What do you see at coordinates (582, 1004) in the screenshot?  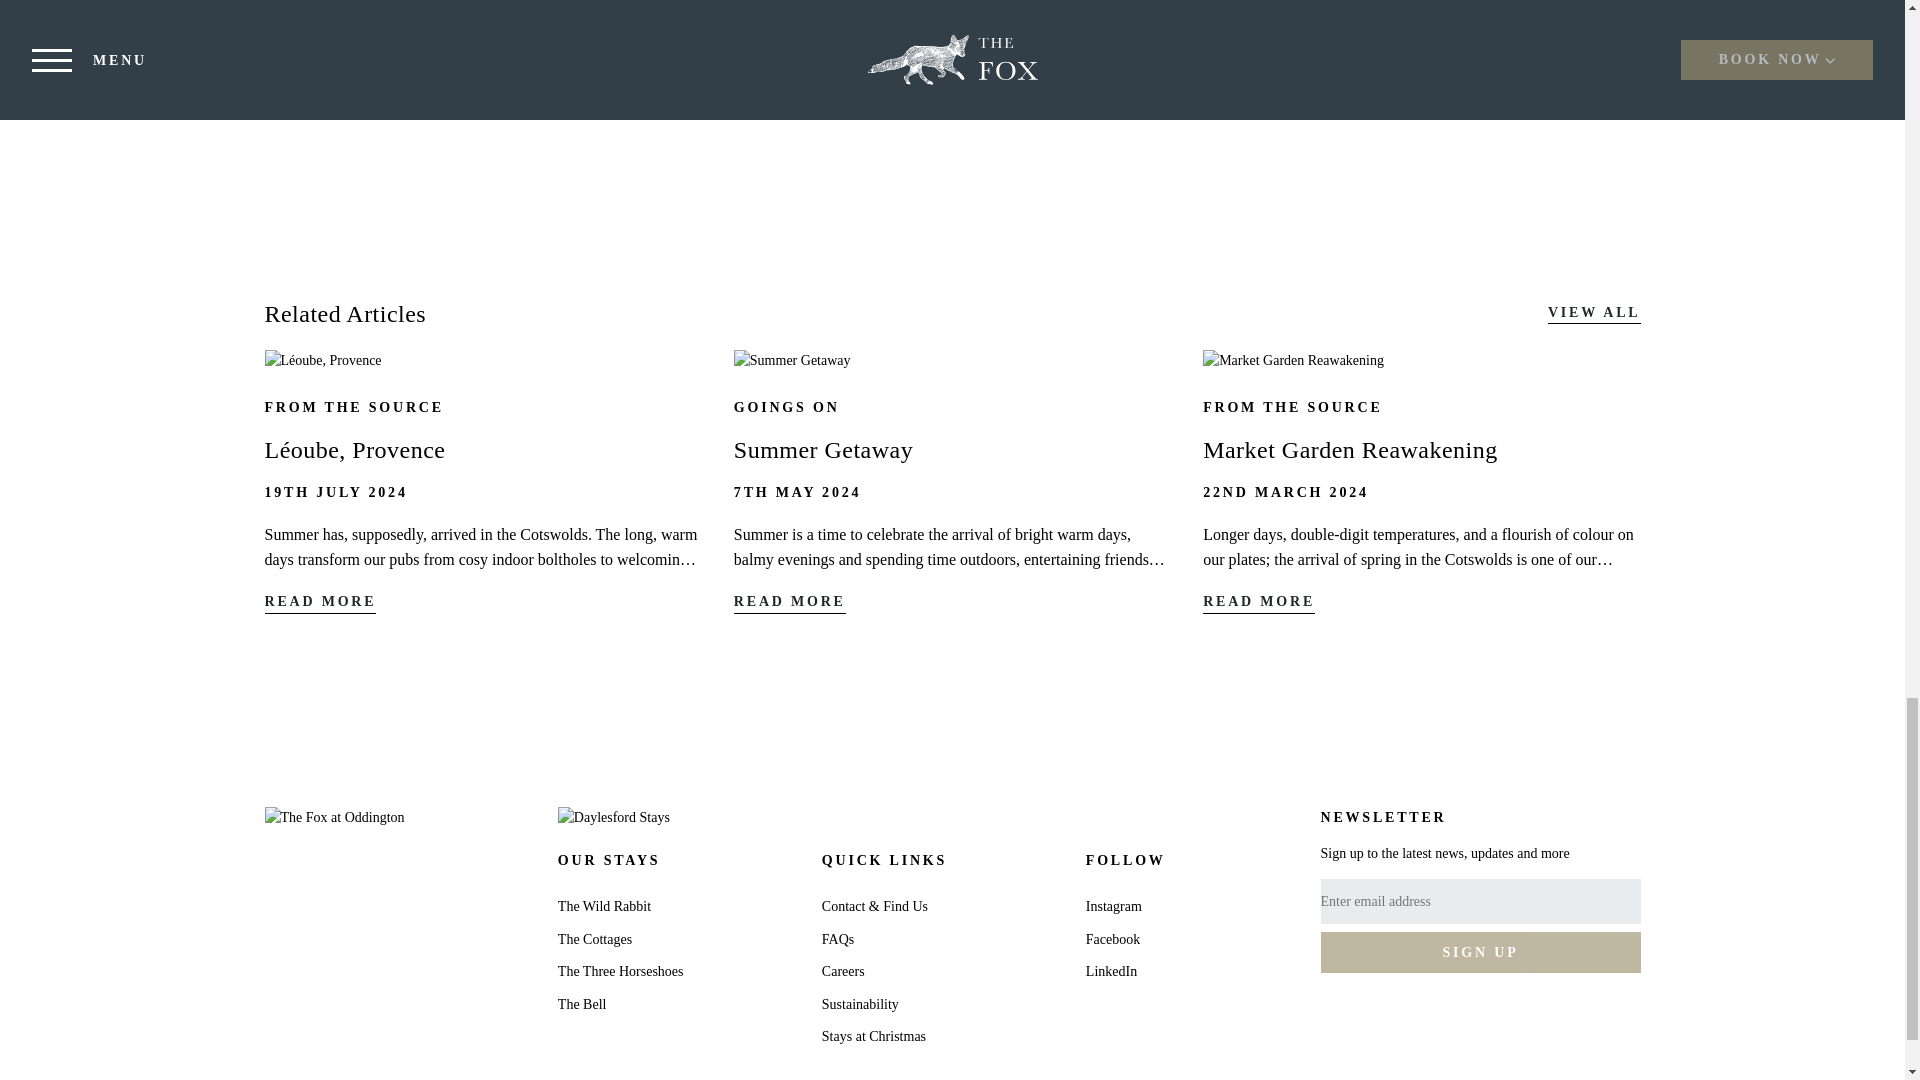 I see `The Bell` at bounding box center [582, 1004].